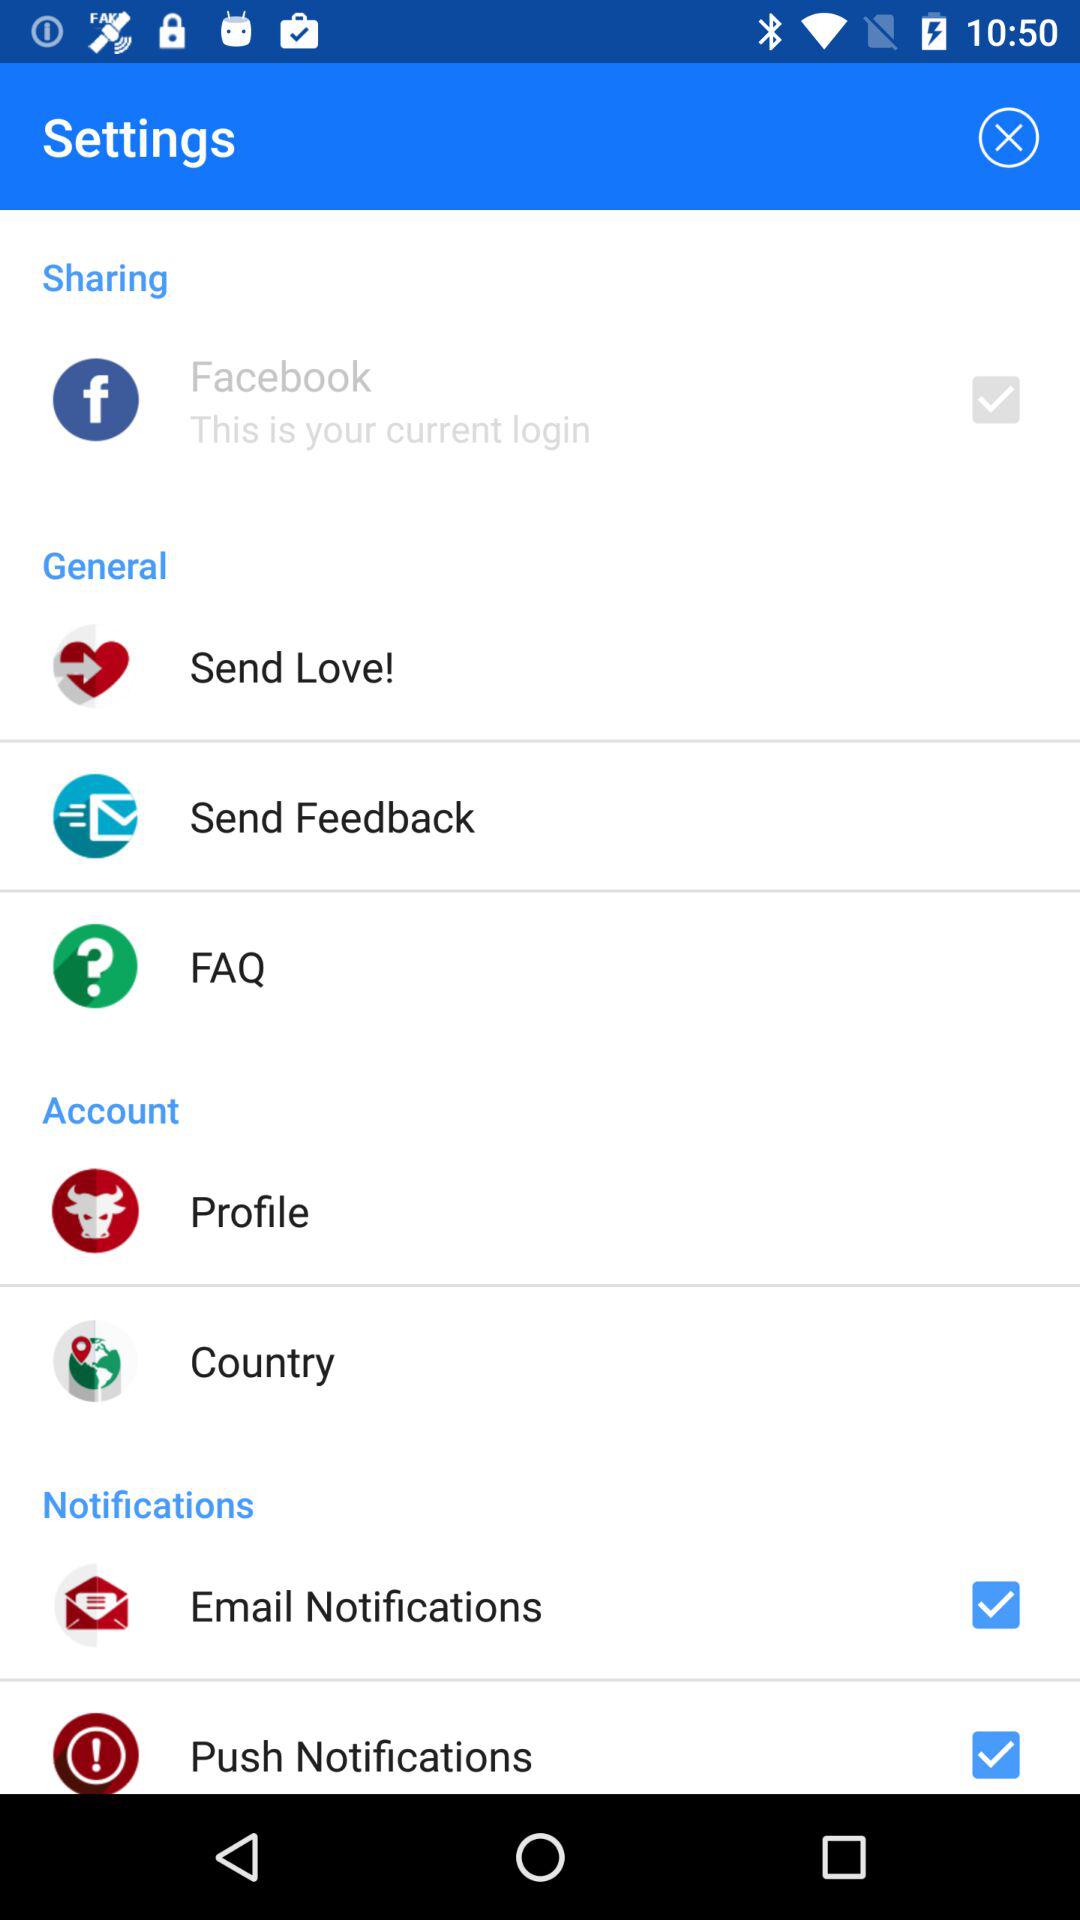 The width and height of the screenshot is (1080, 1920). I want to click on select this is your, so click(390, 428).